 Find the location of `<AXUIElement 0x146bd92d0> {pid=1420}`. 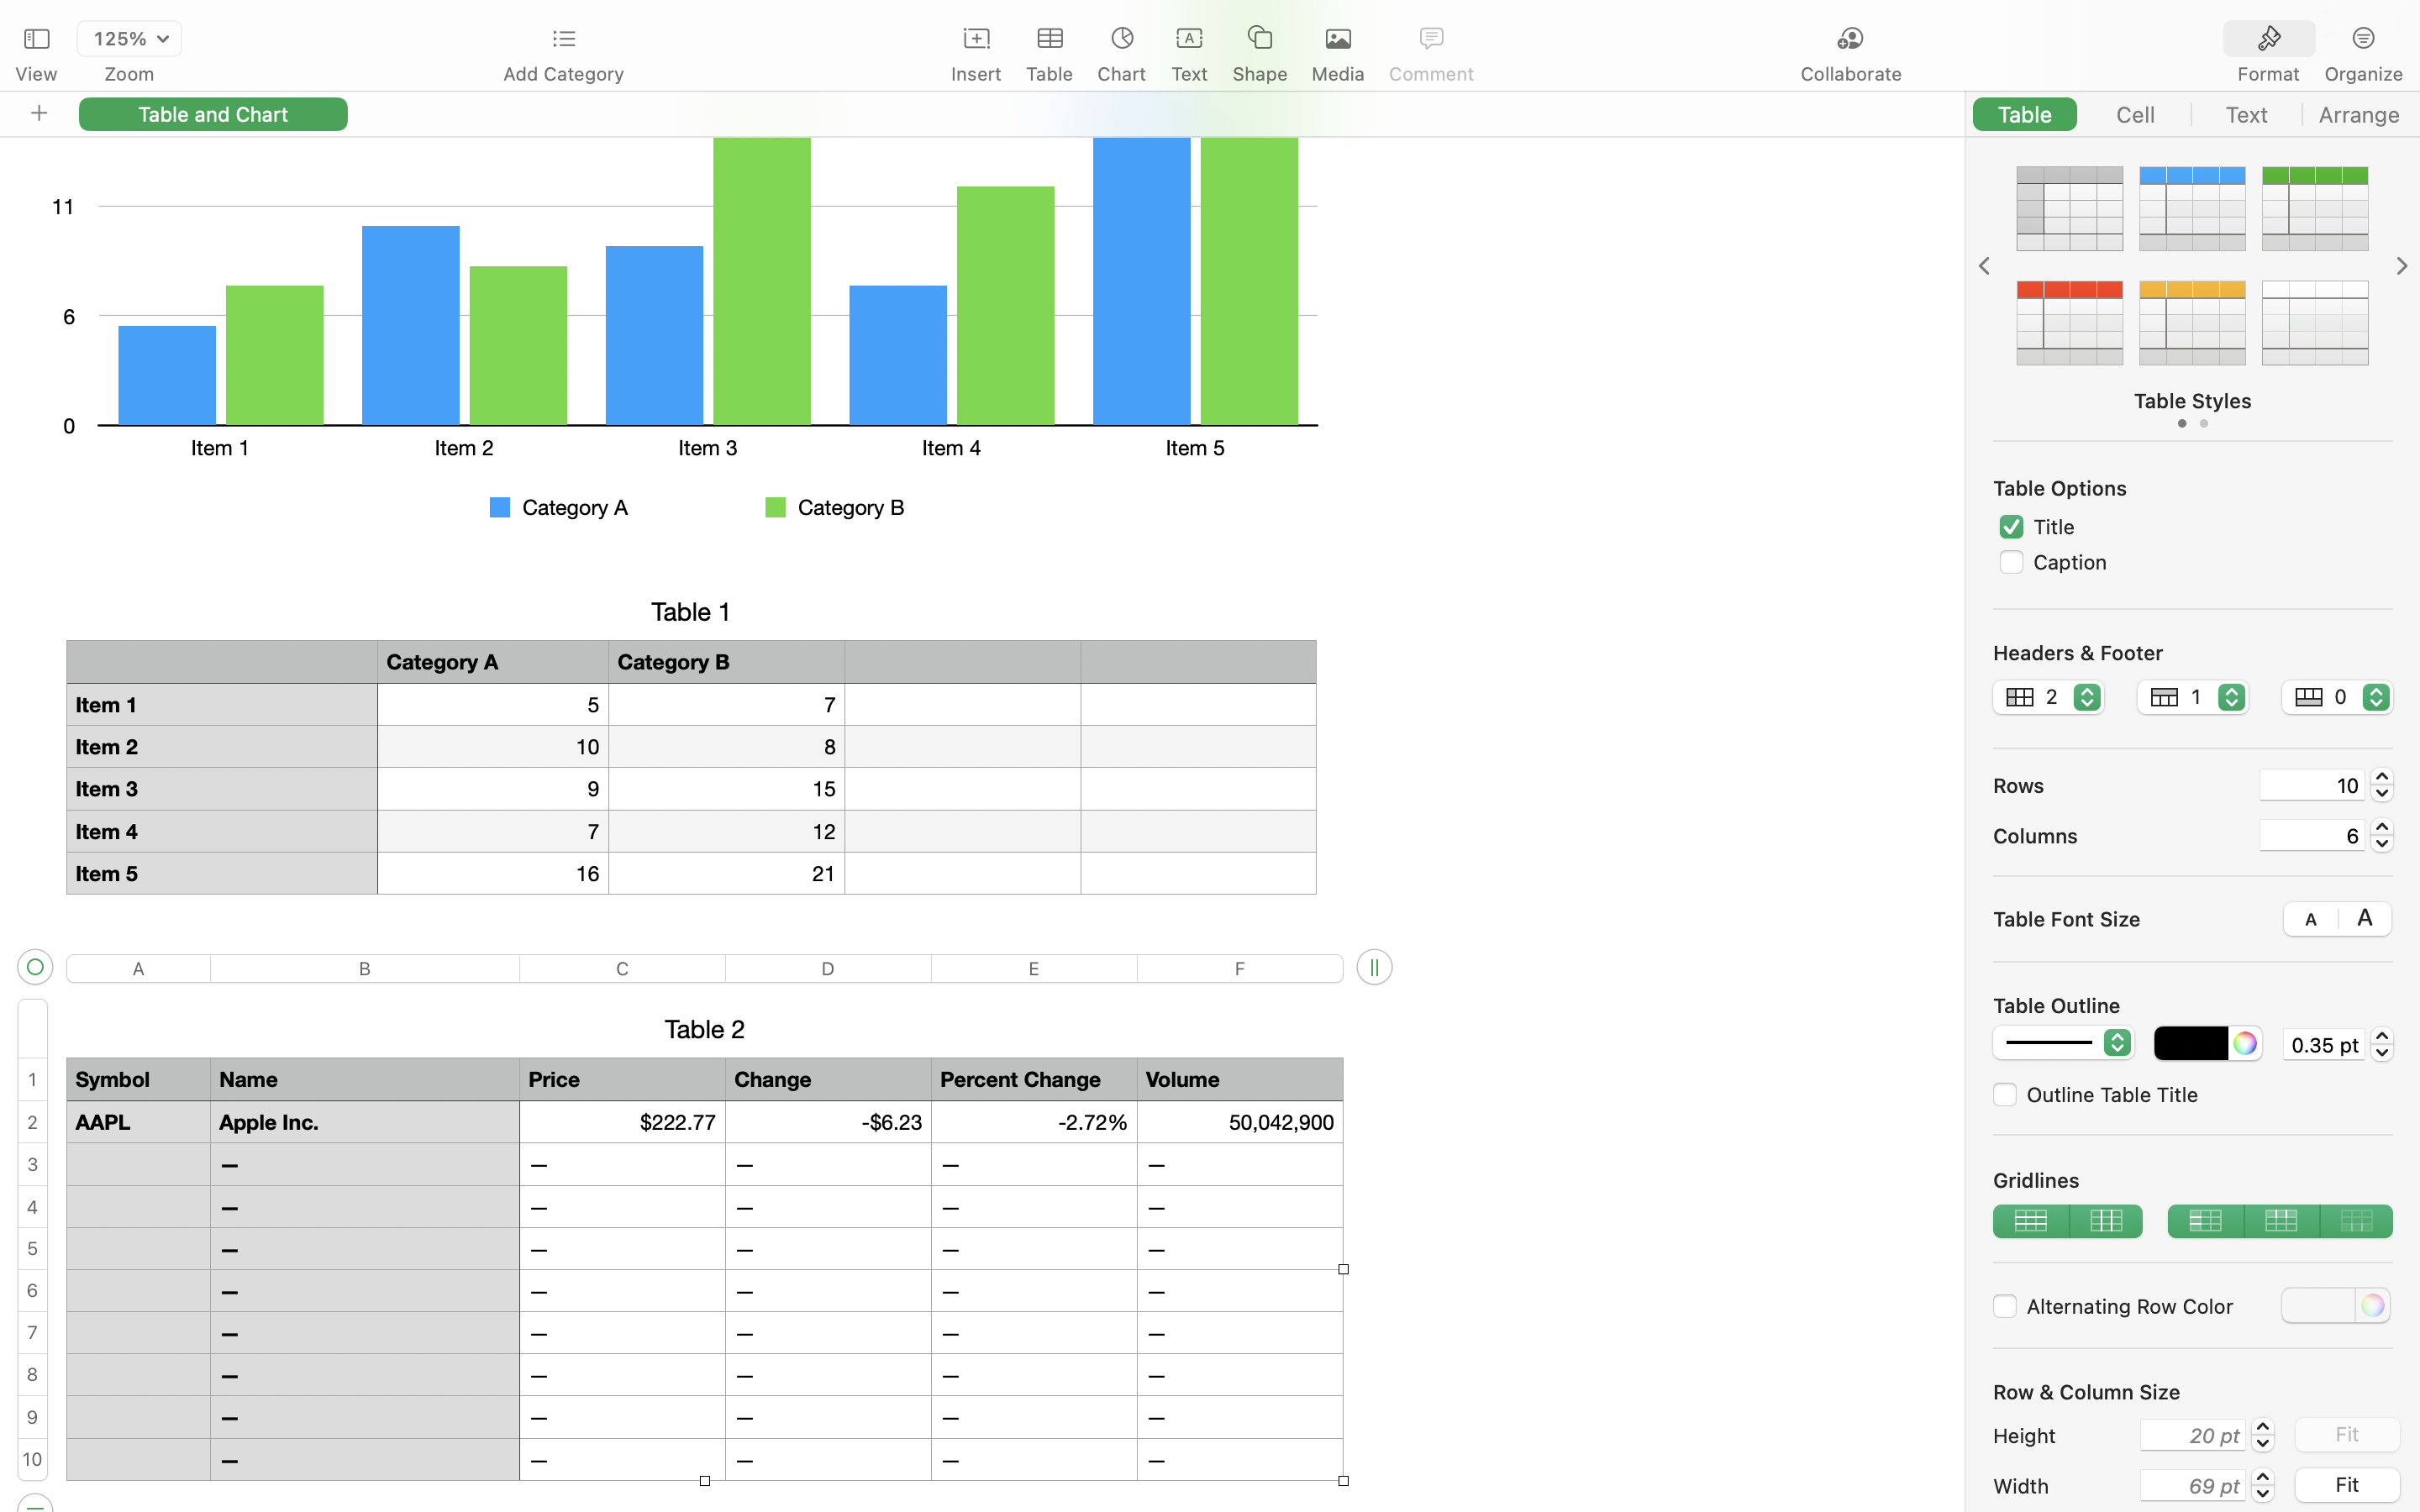

<AXUIElement 0x146bd92d0> {pid=1420} is located at coordinates (2193, 114).